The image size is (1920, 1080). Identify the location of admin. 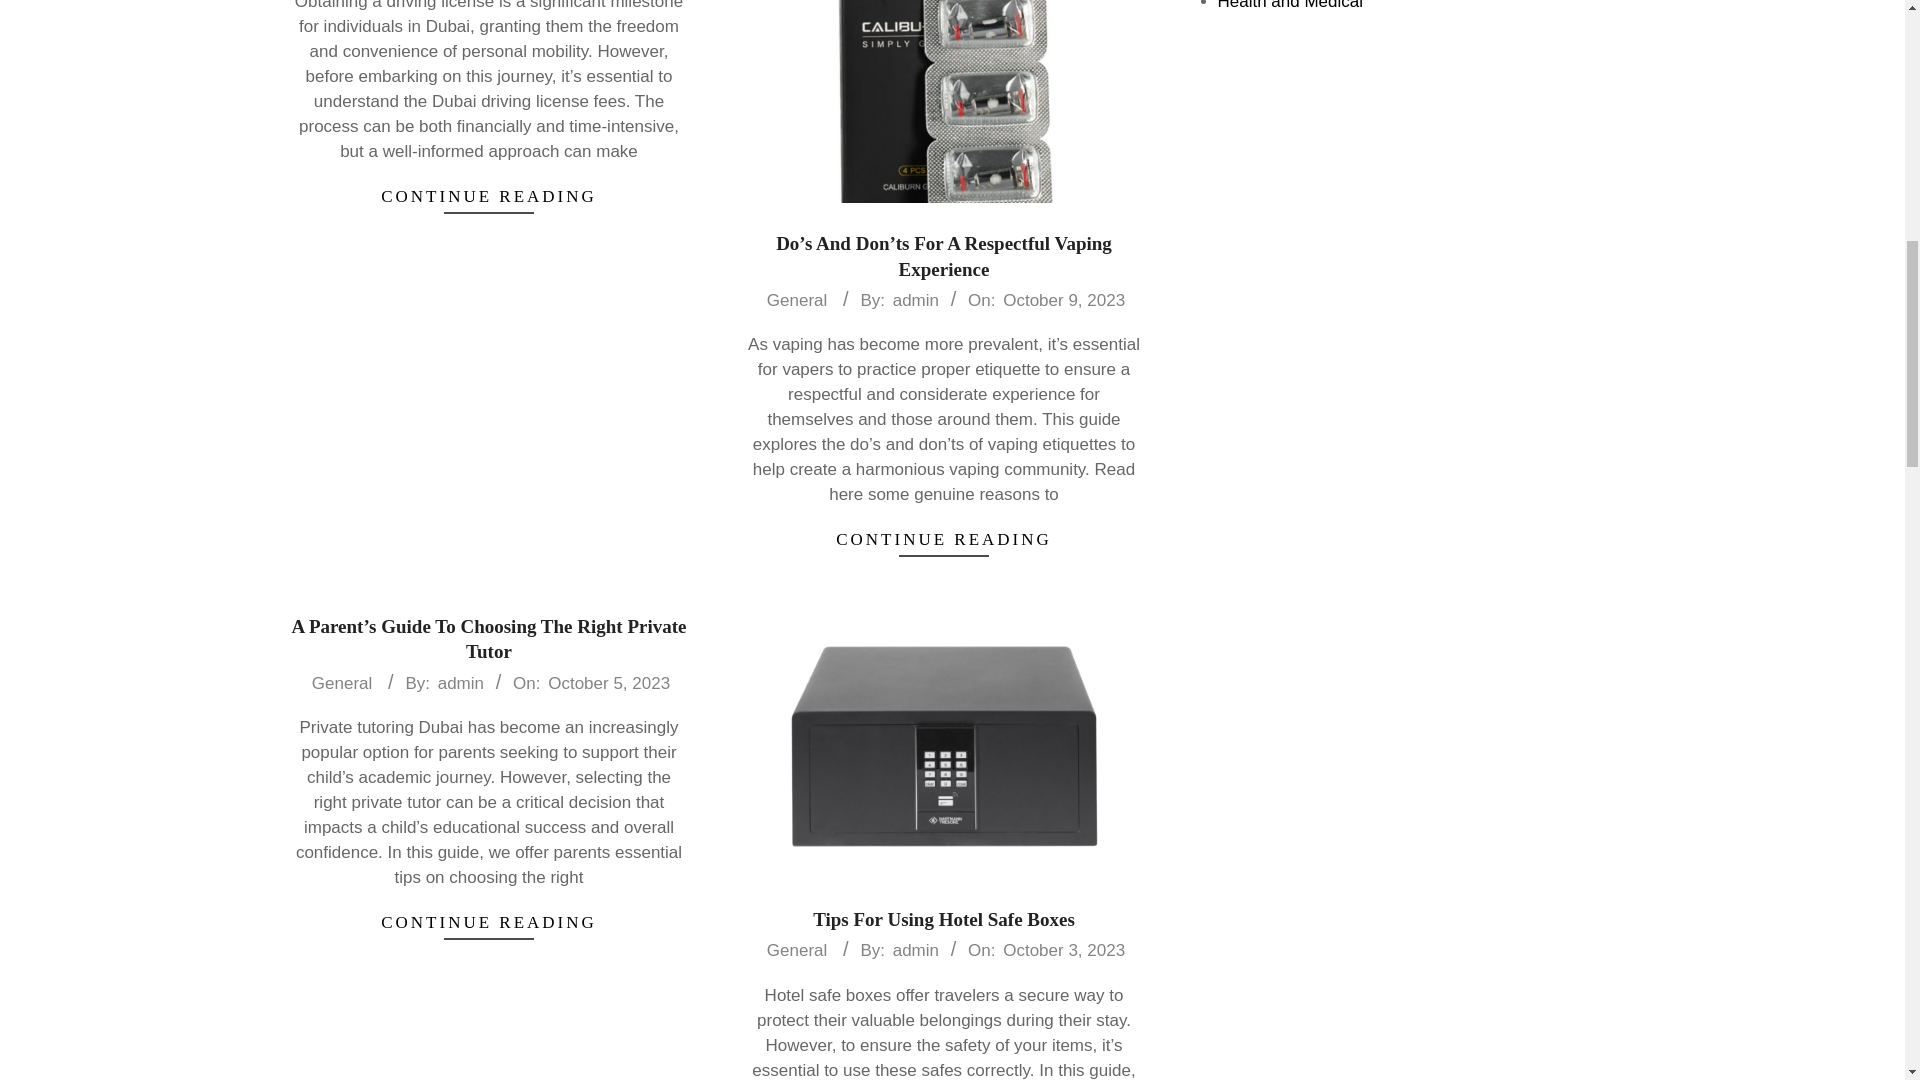
(915, 300).